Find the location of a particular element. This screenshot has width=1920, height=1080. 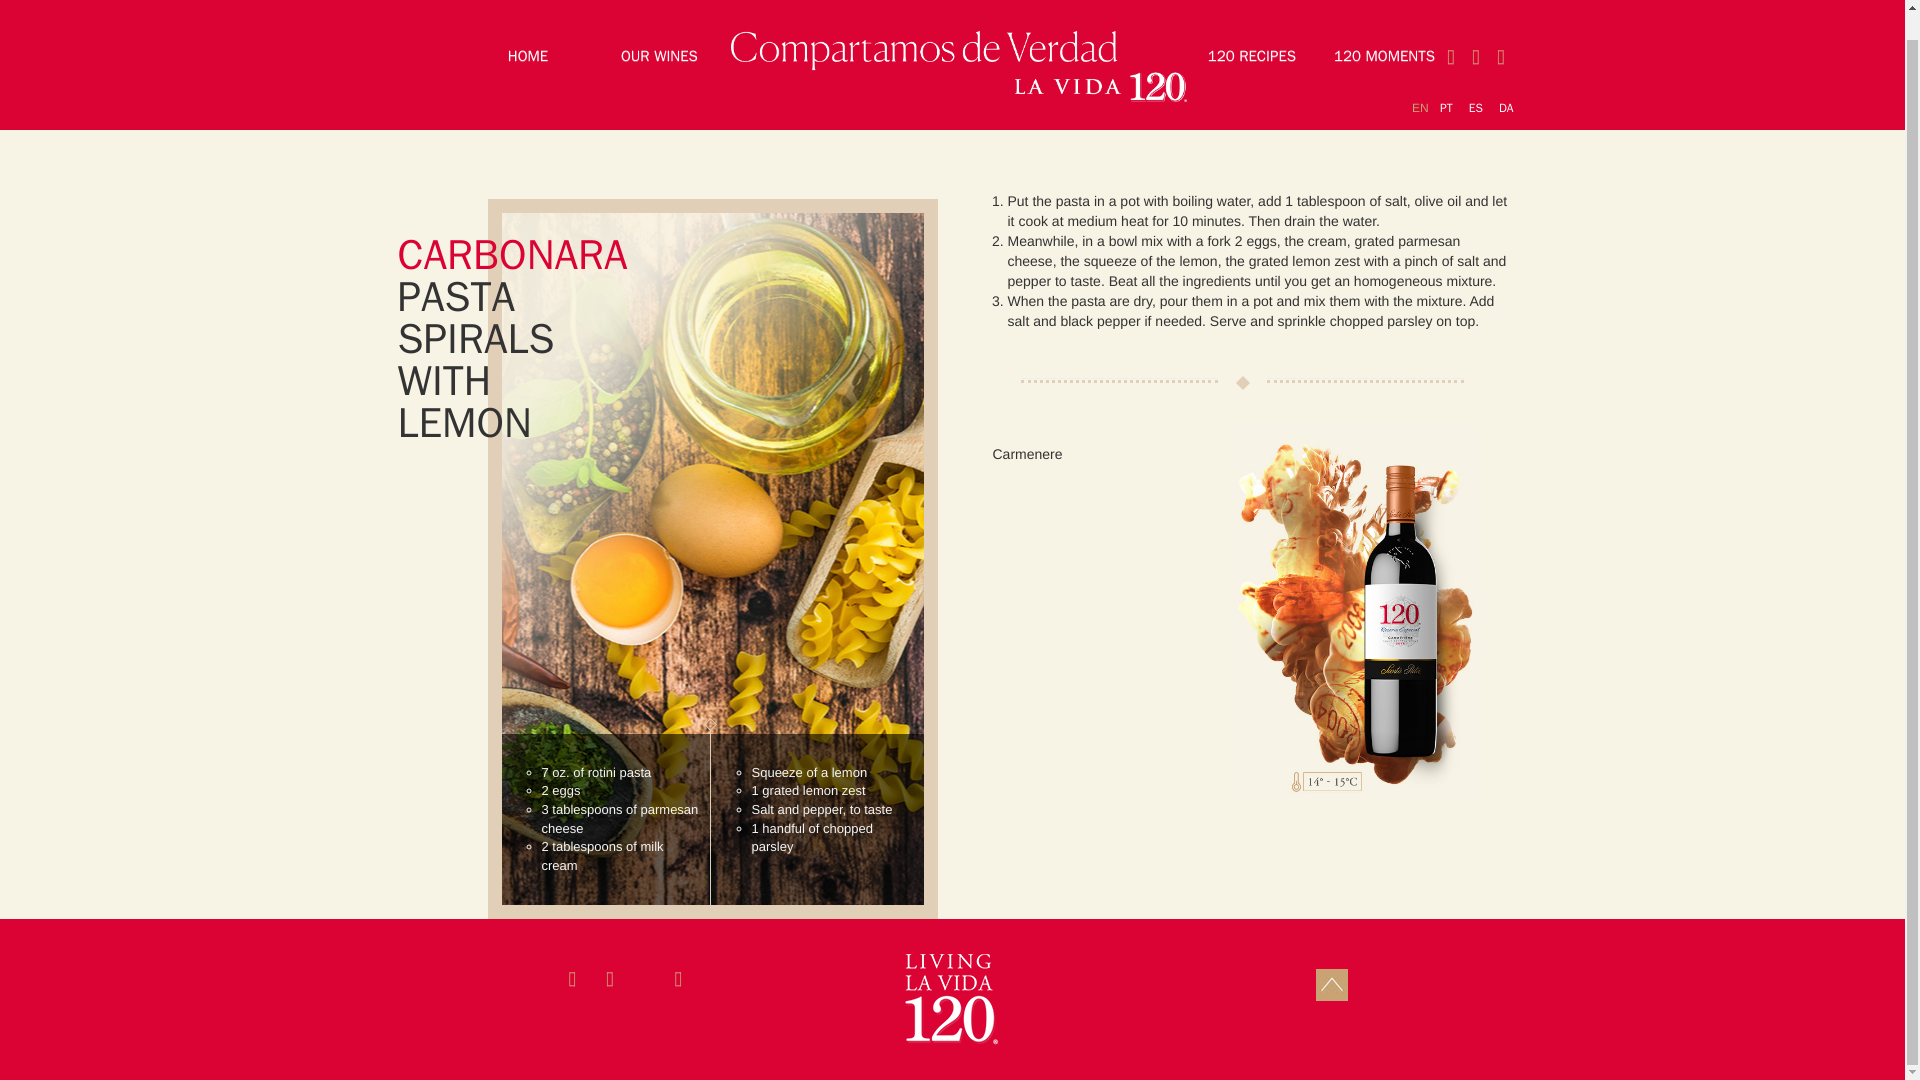

OUR WINES is located at coordinates (659, 30).